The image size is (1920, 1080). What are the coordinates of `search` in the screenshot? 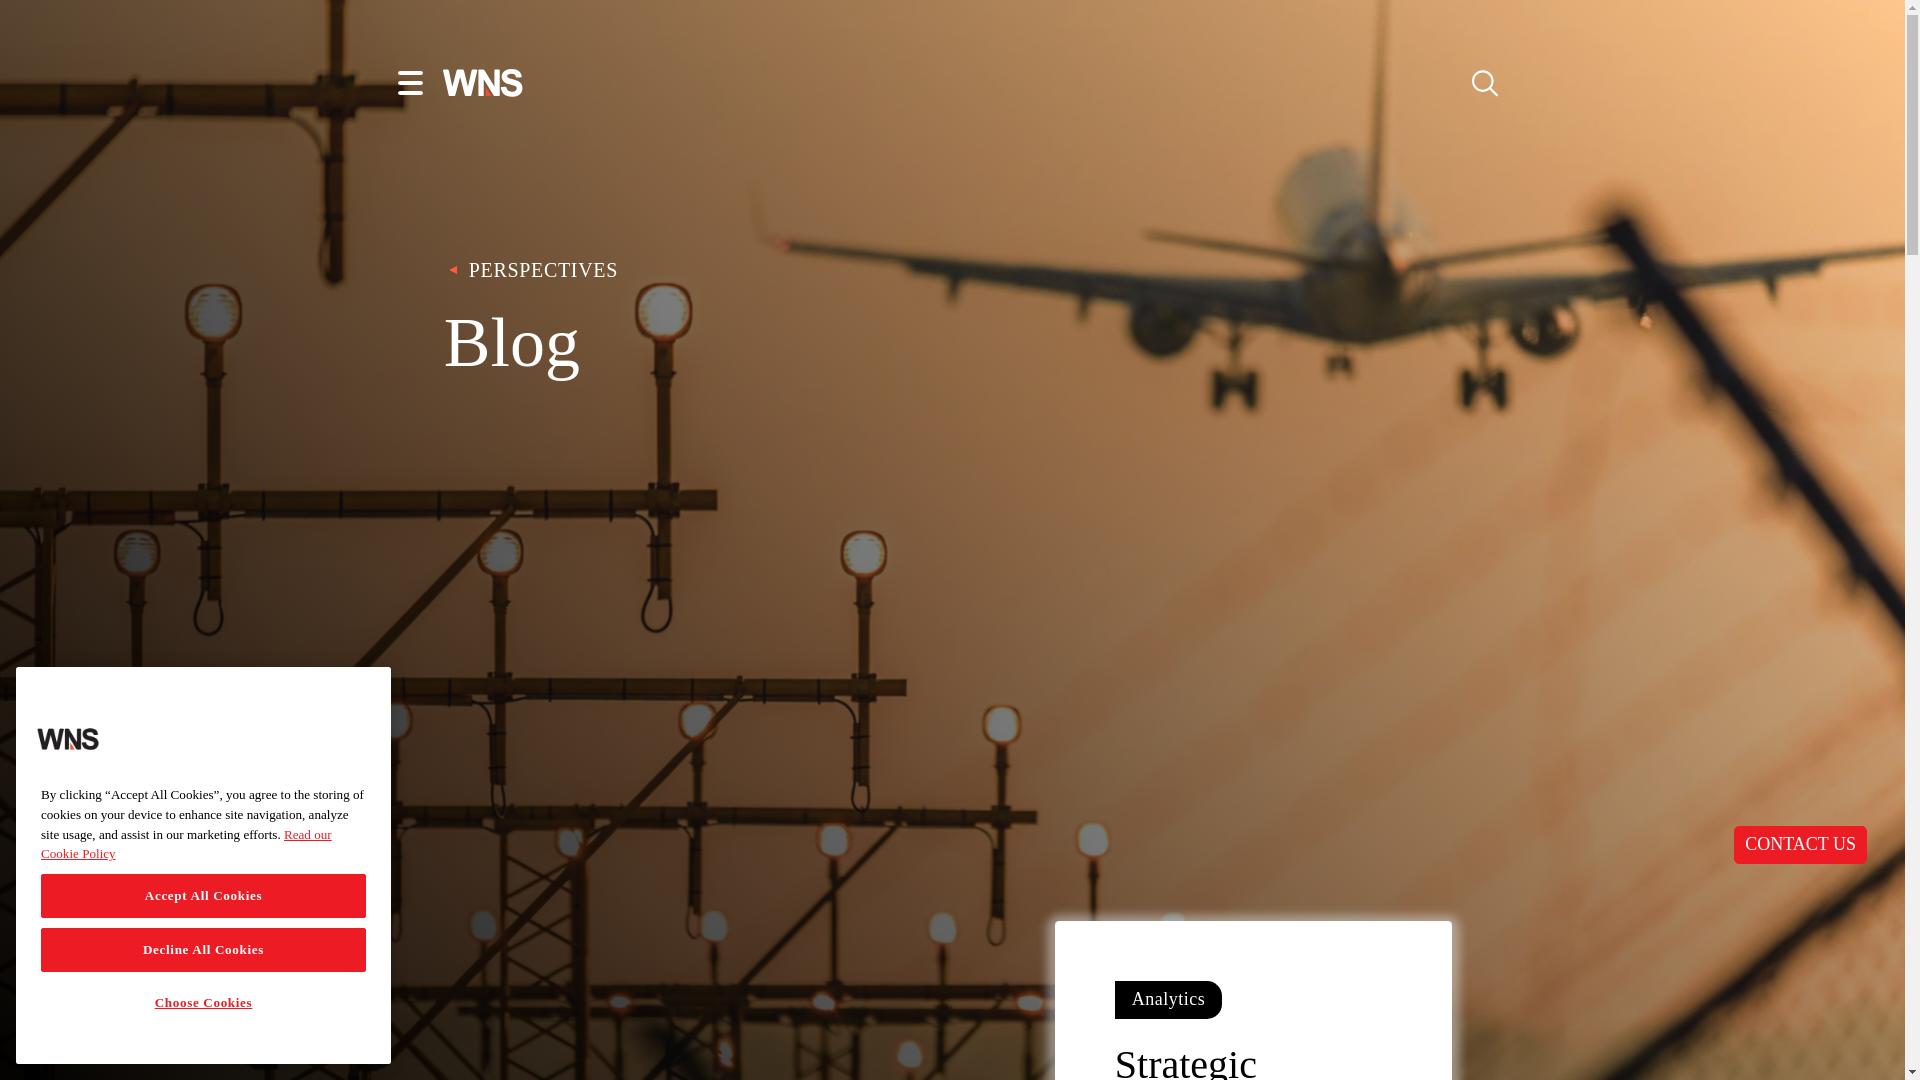 It's located at (1484, 82).